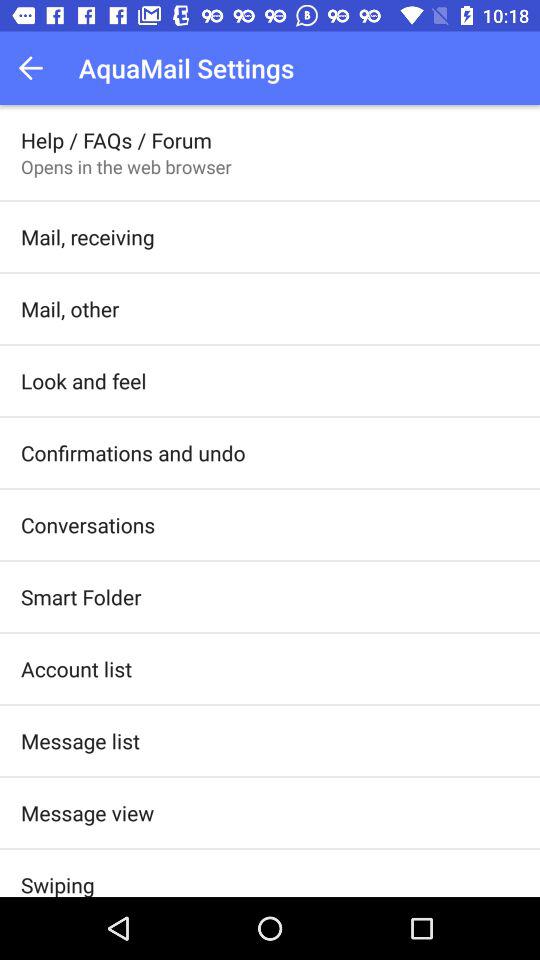  Describe the element at coordinates (116, 140) in the screenshot. I see `click the help / faqs / forum` at that location.